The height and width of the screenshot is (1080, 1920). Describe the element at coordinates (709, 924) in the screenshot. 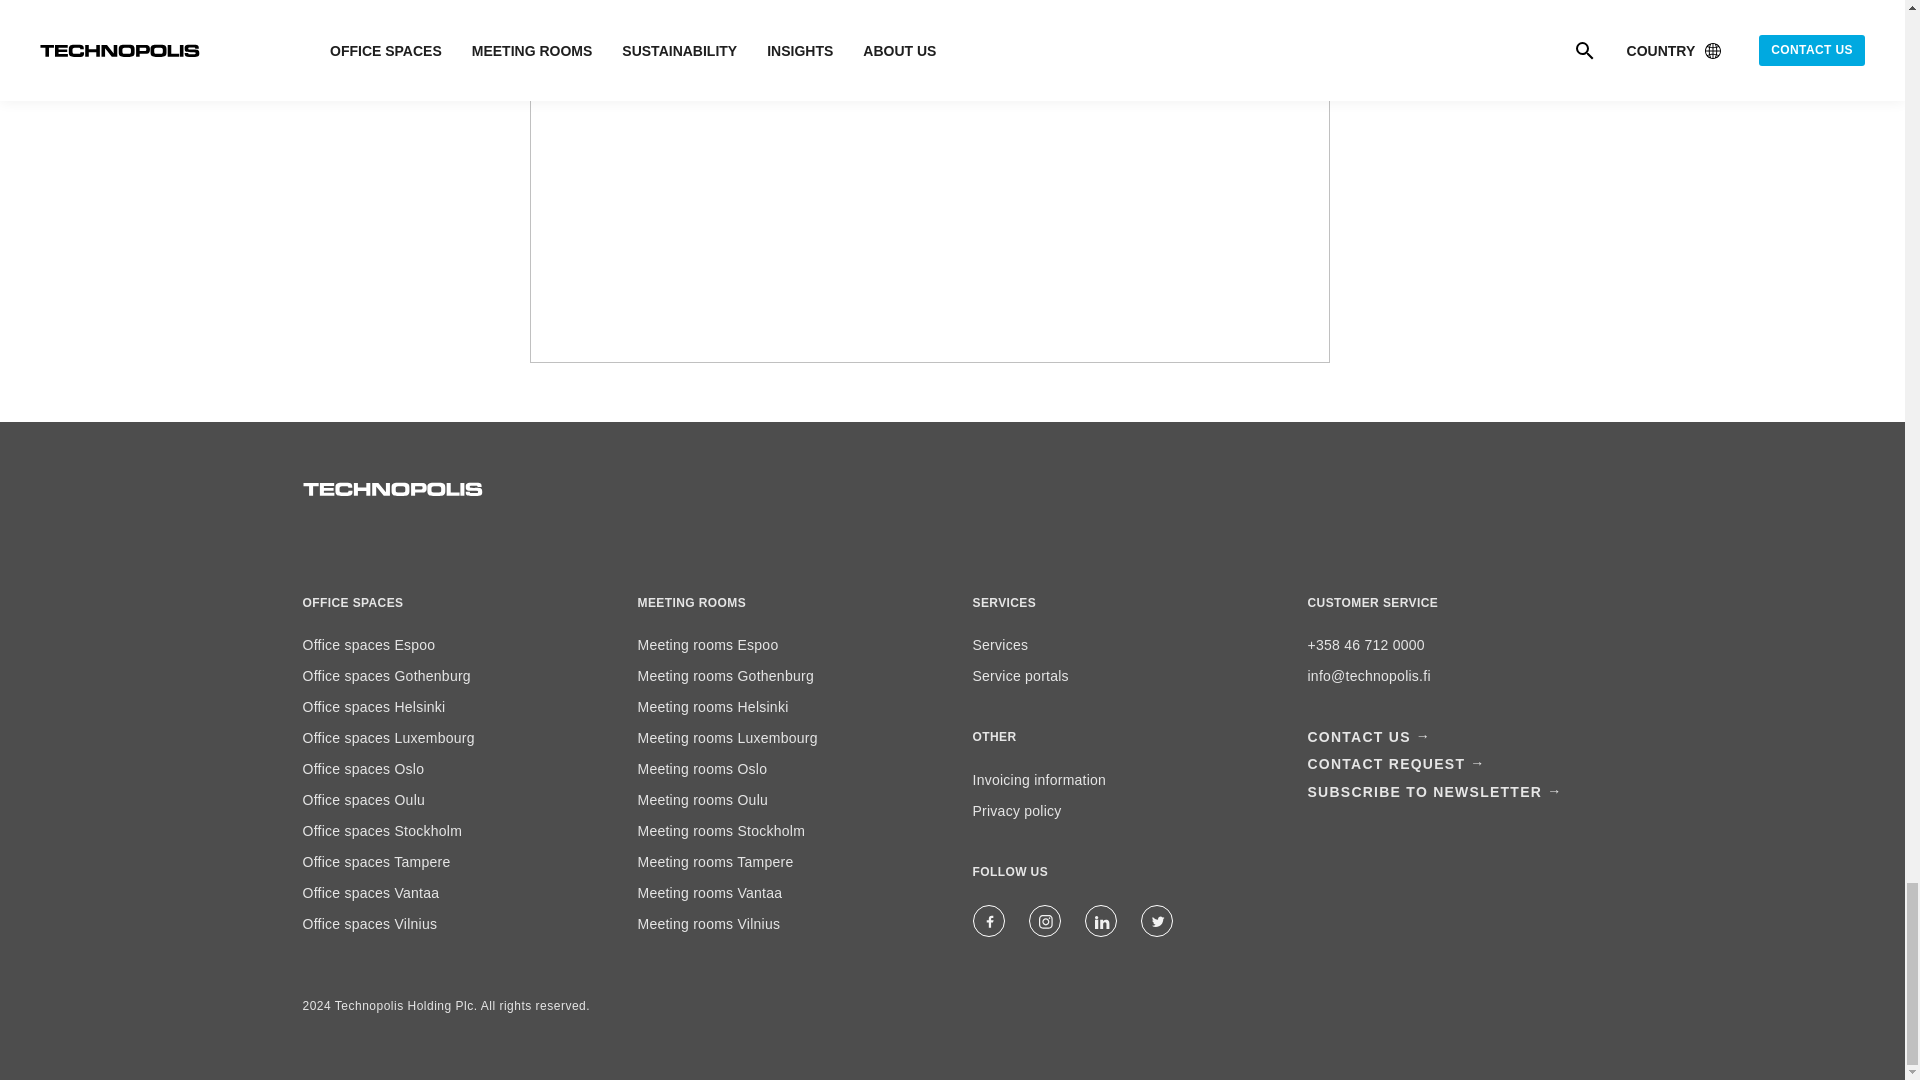

I see `Meeting rooms Vilnius` at that location.